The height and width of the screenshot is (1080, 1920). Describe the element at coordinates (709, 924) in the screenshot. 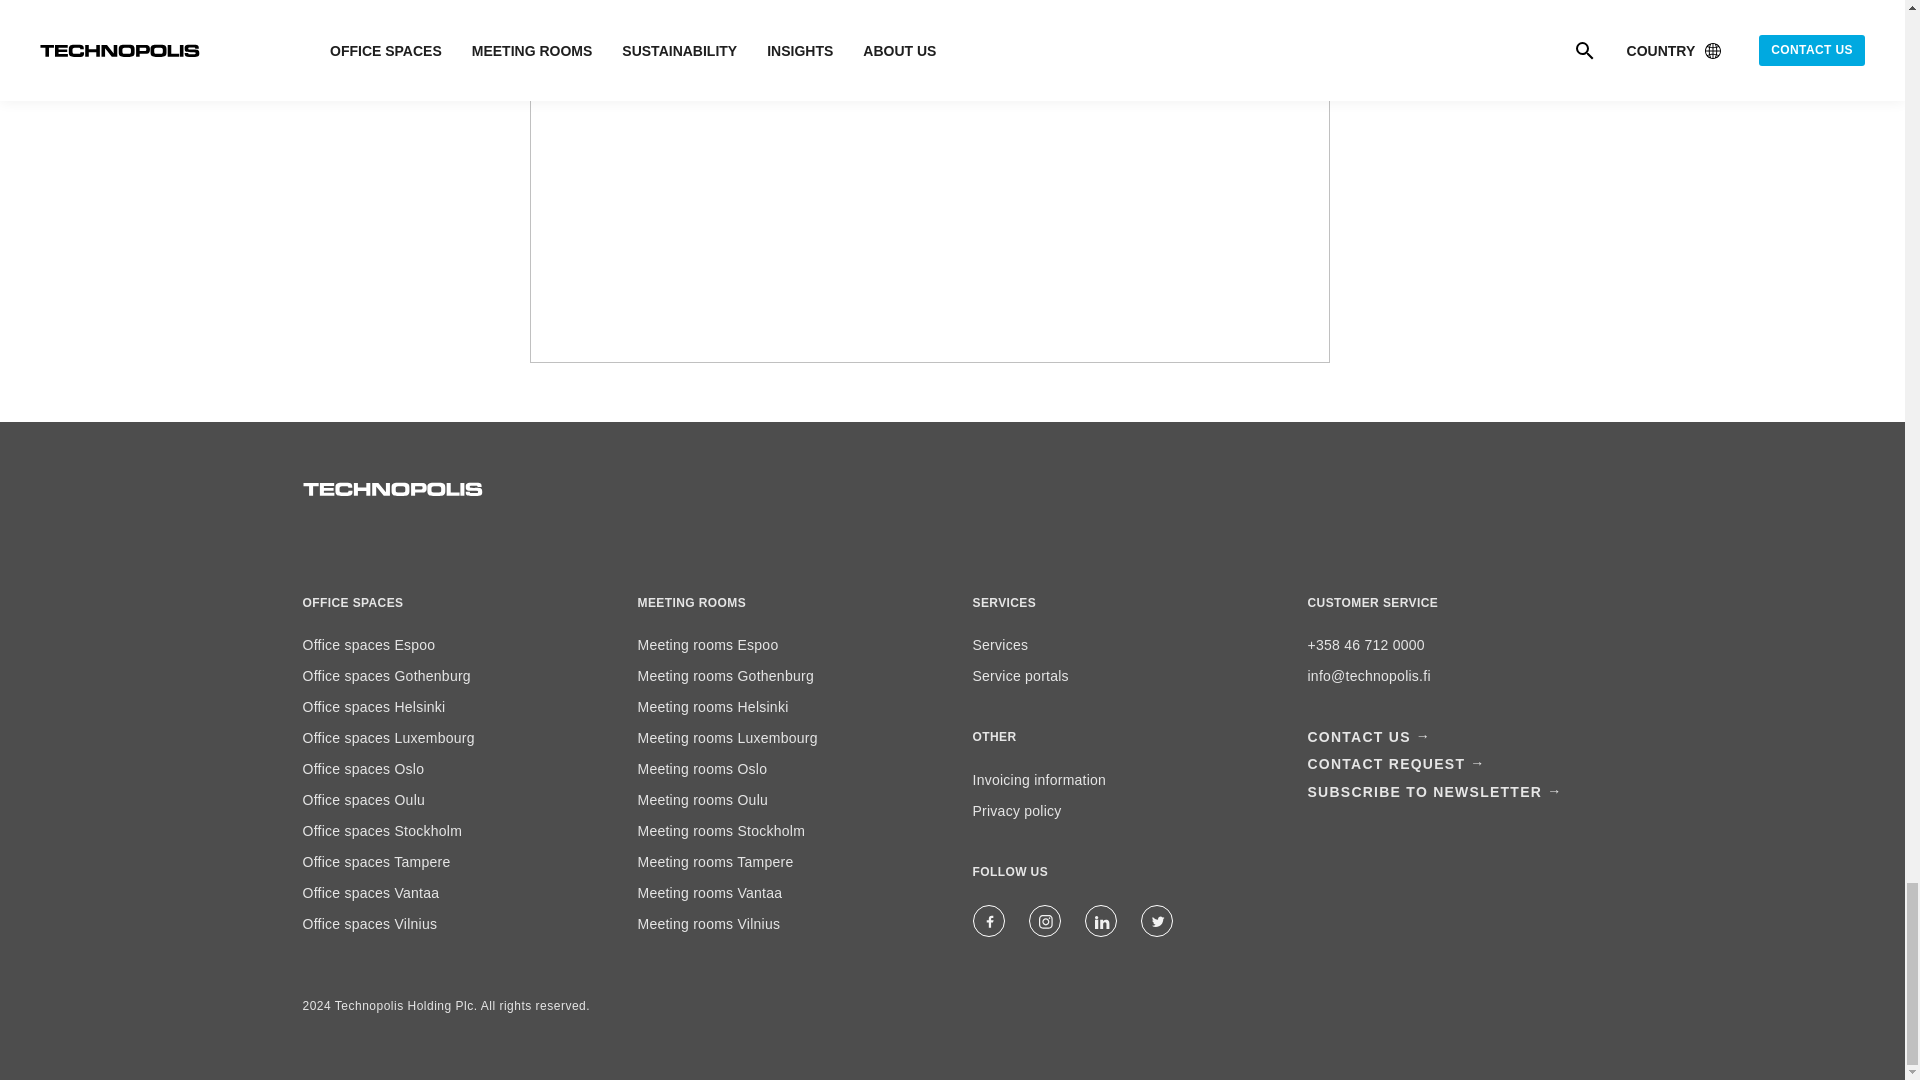

I see `Meeting rooms Vilnius` at that location.